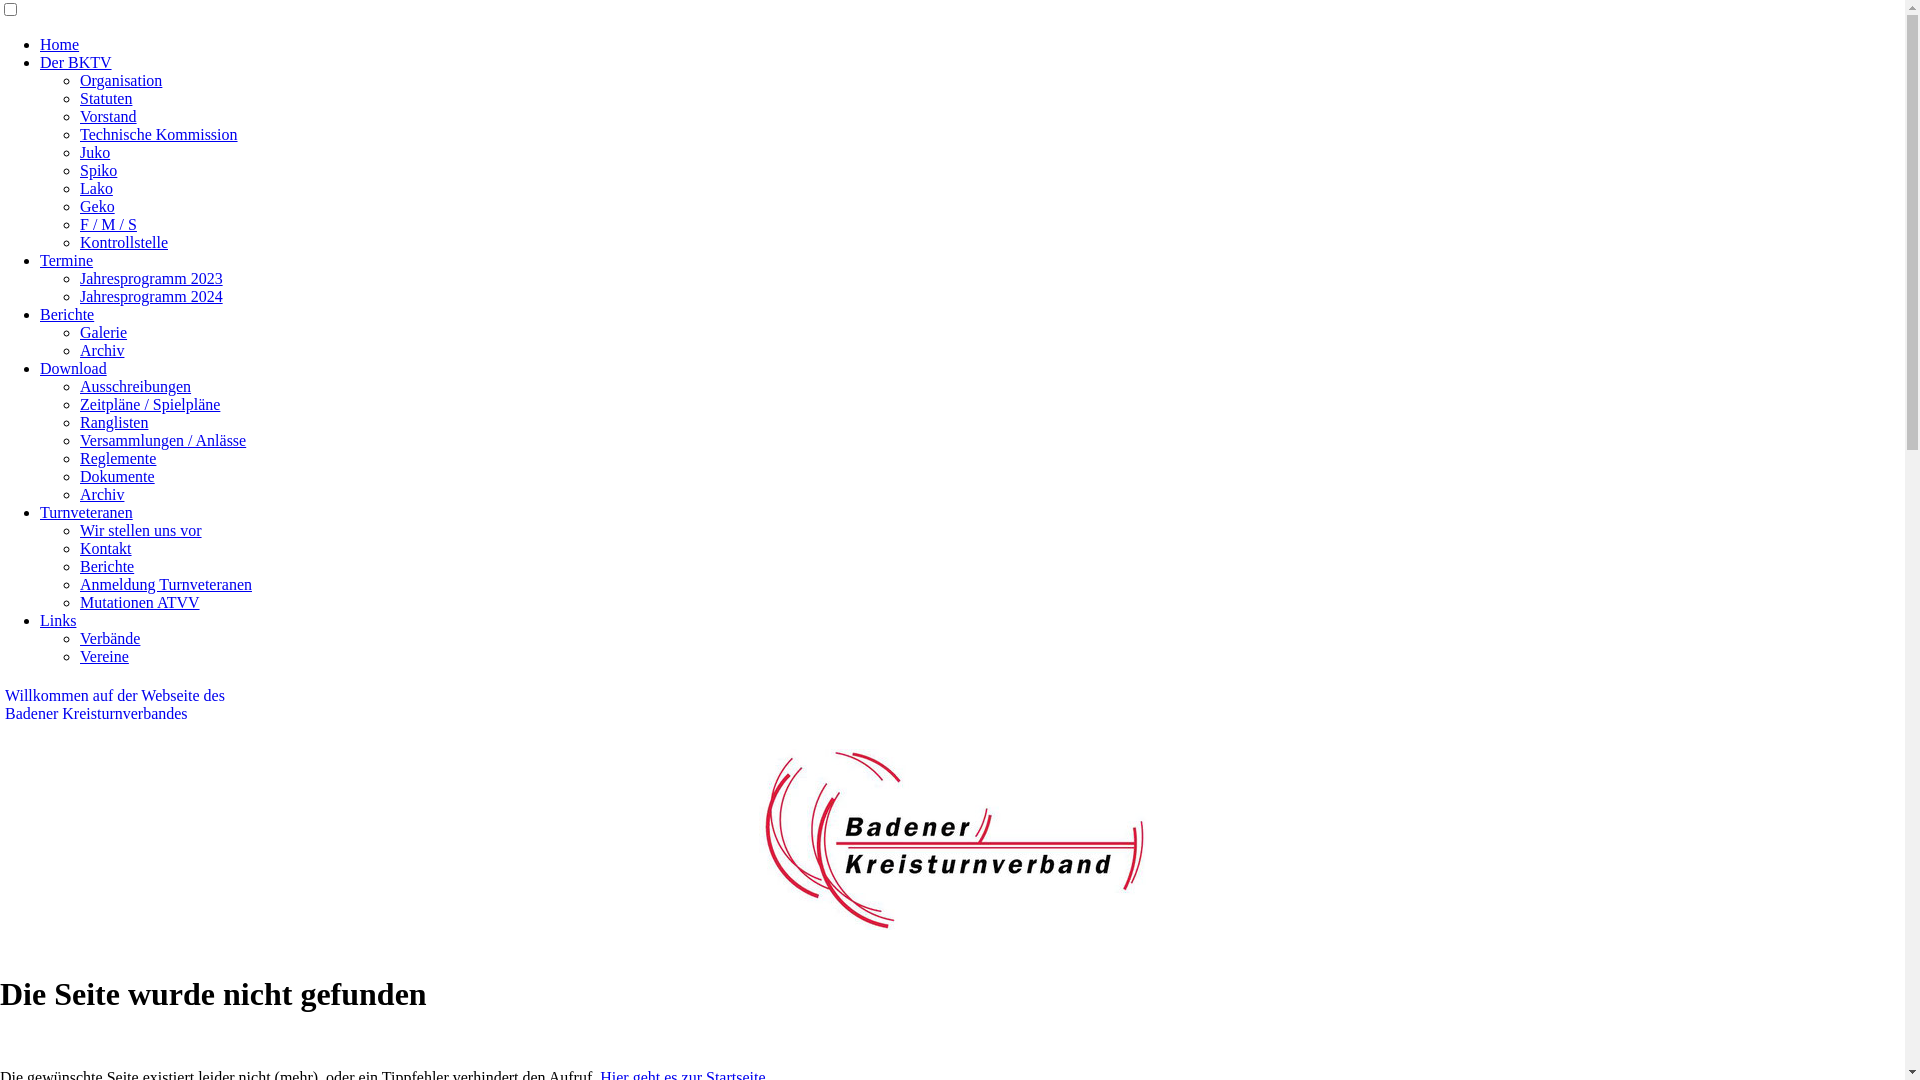  Describe the element at coordinates (66, 260) in the screenshot. I see `Termine` at that location.